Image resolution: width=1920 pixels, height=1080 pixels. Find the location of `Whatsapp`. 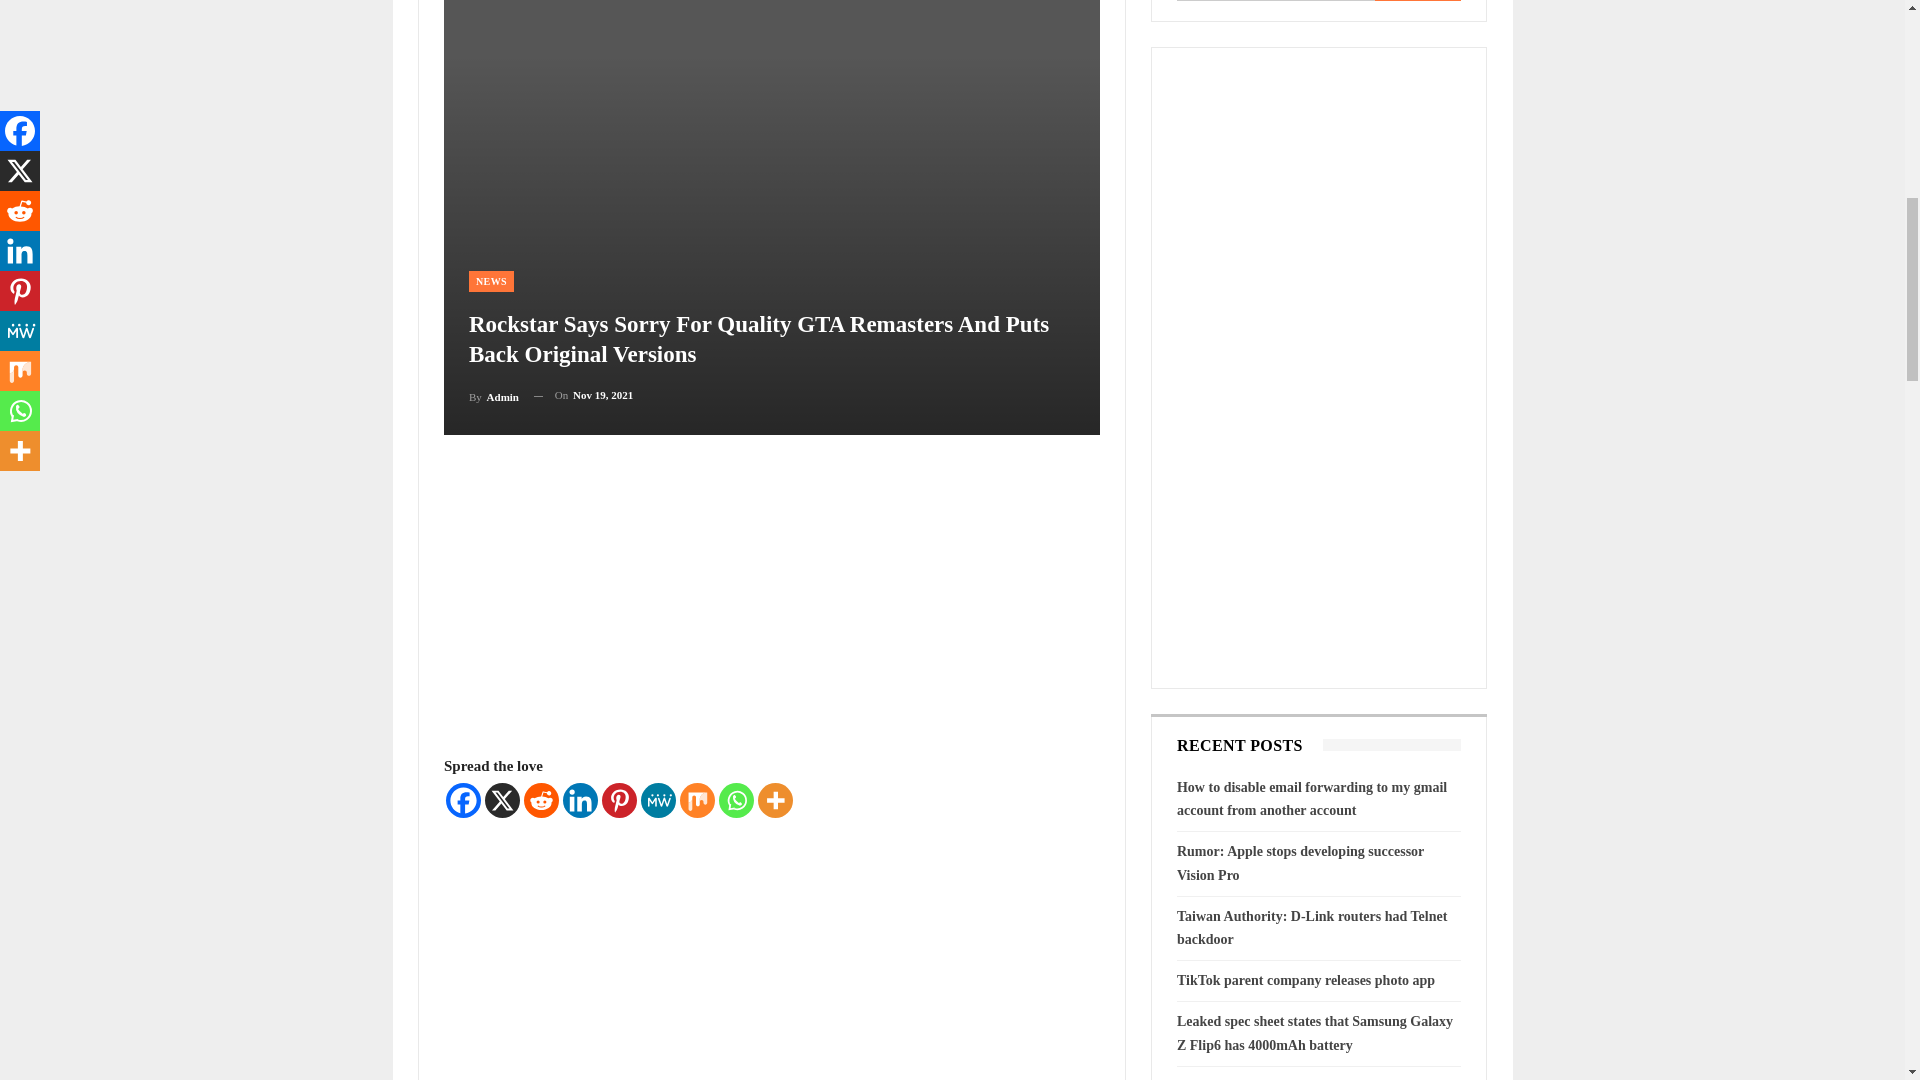

Whatsapp is located at coordinates (736, 798).